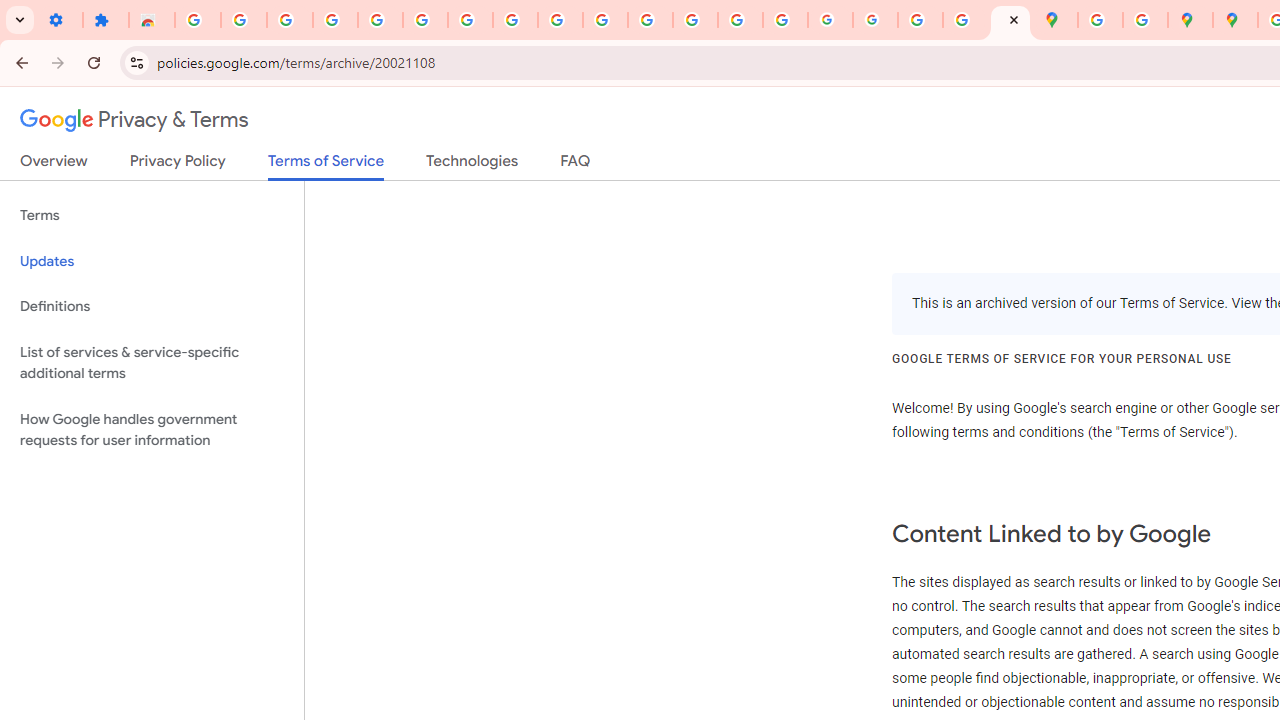 This screenshot has width=1280, height=720. What do you see at coordinates (152, 216) in the screenshot?
I see `Terms` at bounding box center [152, 216].